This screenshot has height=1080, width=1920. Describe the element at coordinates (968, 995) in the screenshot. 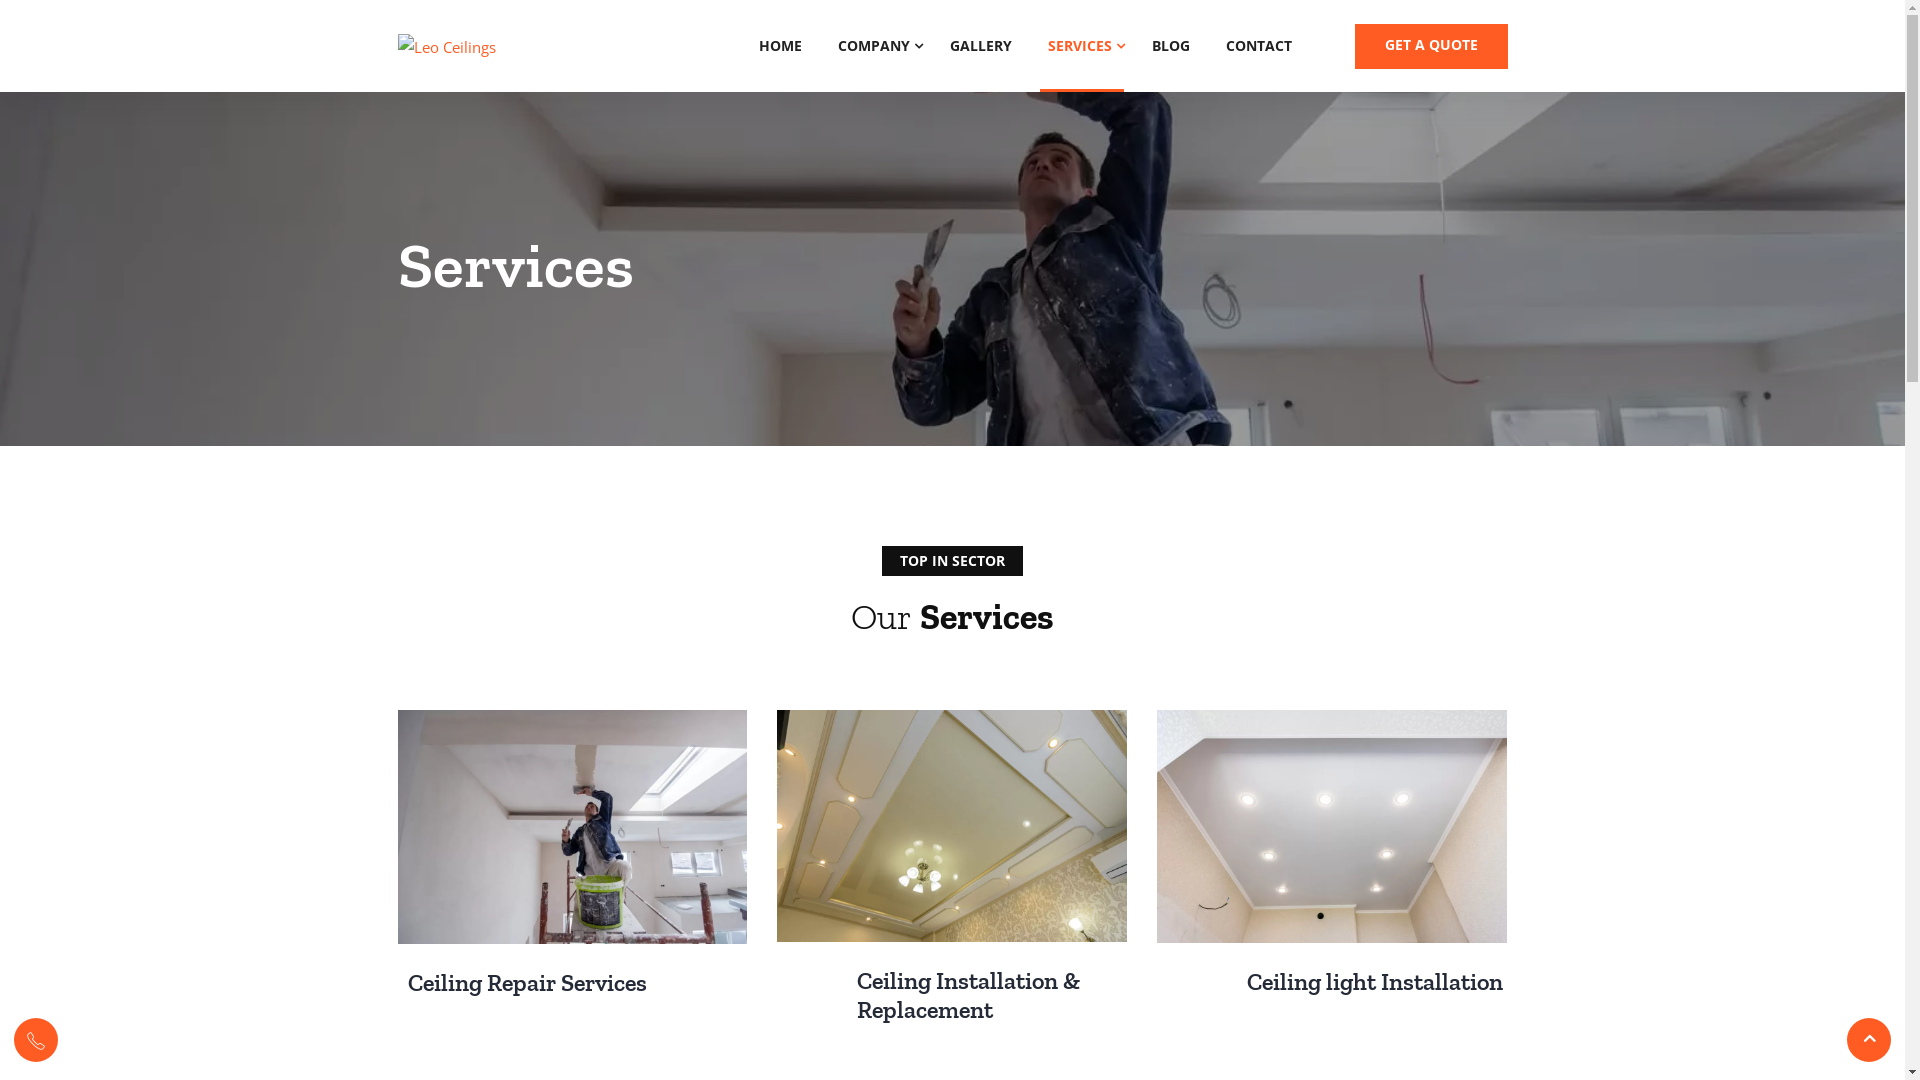

I see `Ceiling Installation & Replacement` at that location.